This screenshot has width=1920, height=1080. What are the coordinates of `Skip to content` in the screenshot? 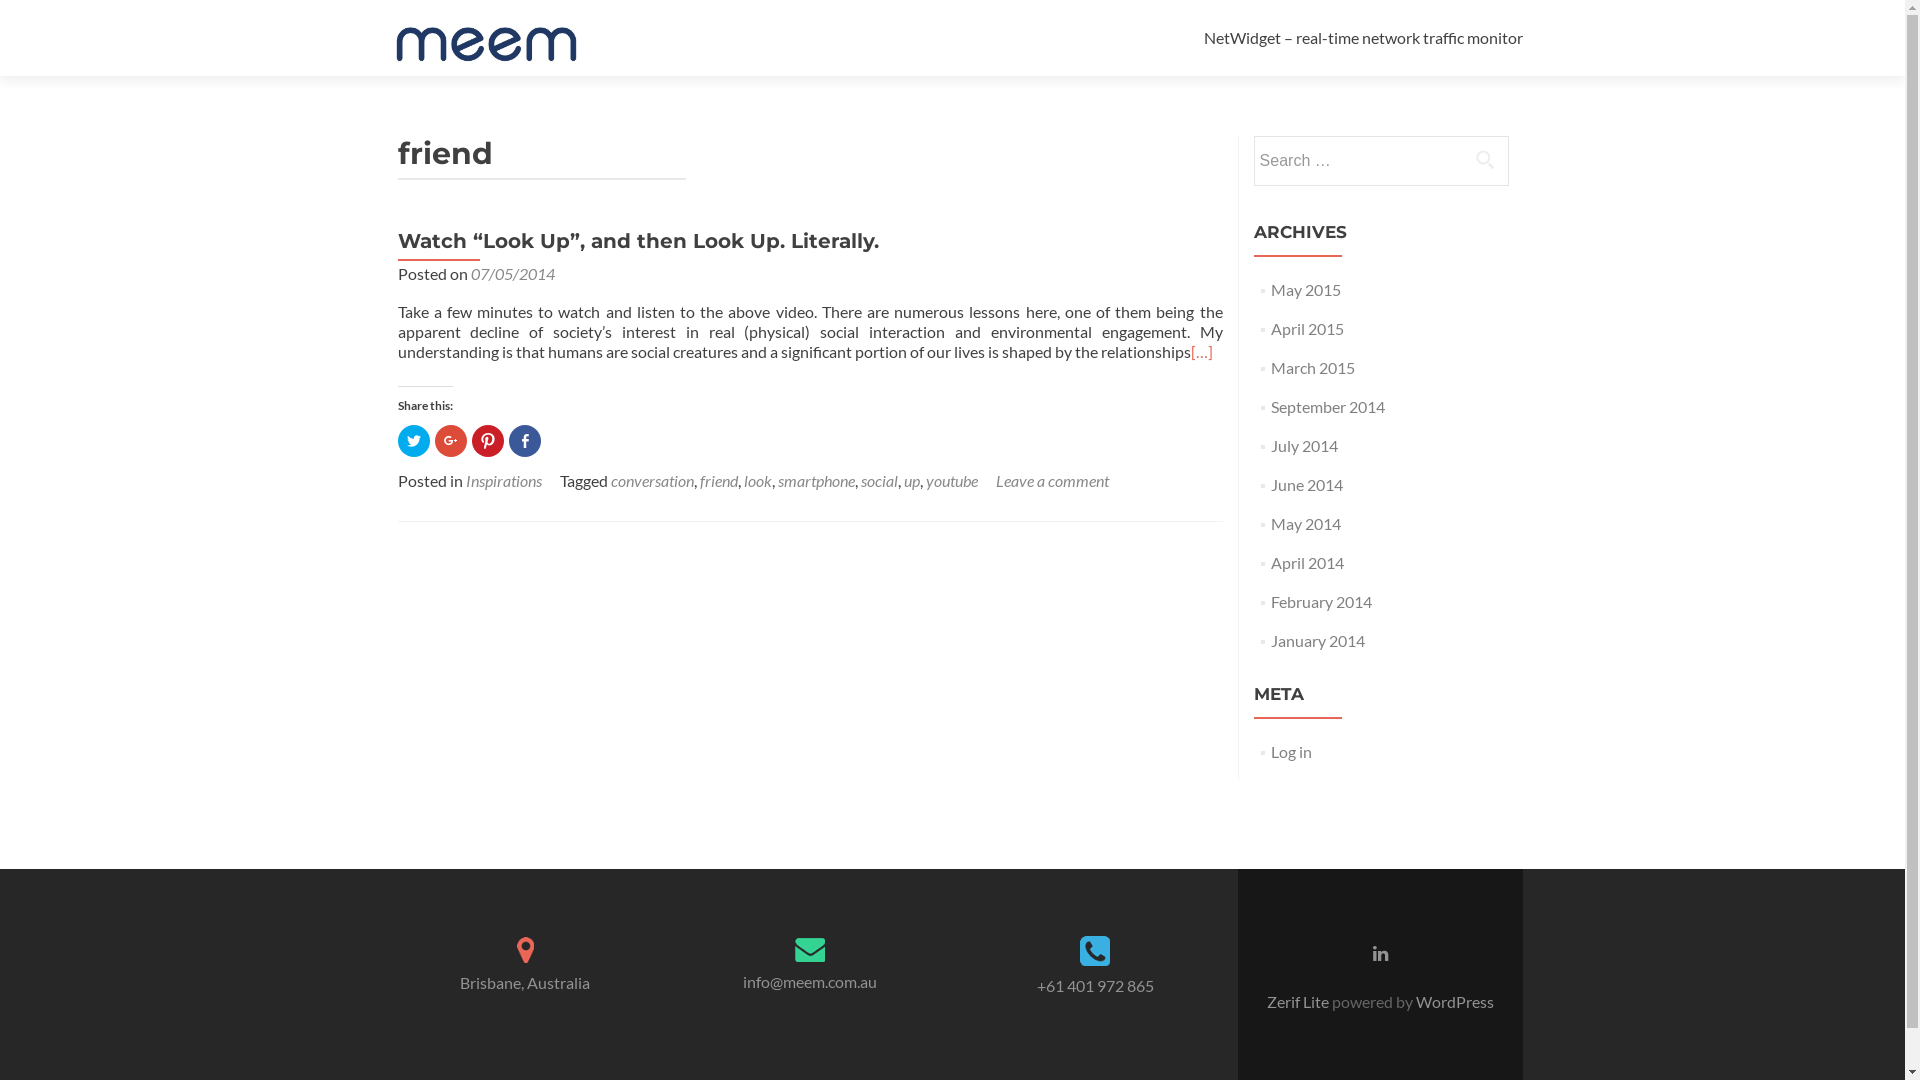 It's located at (1256, 12).